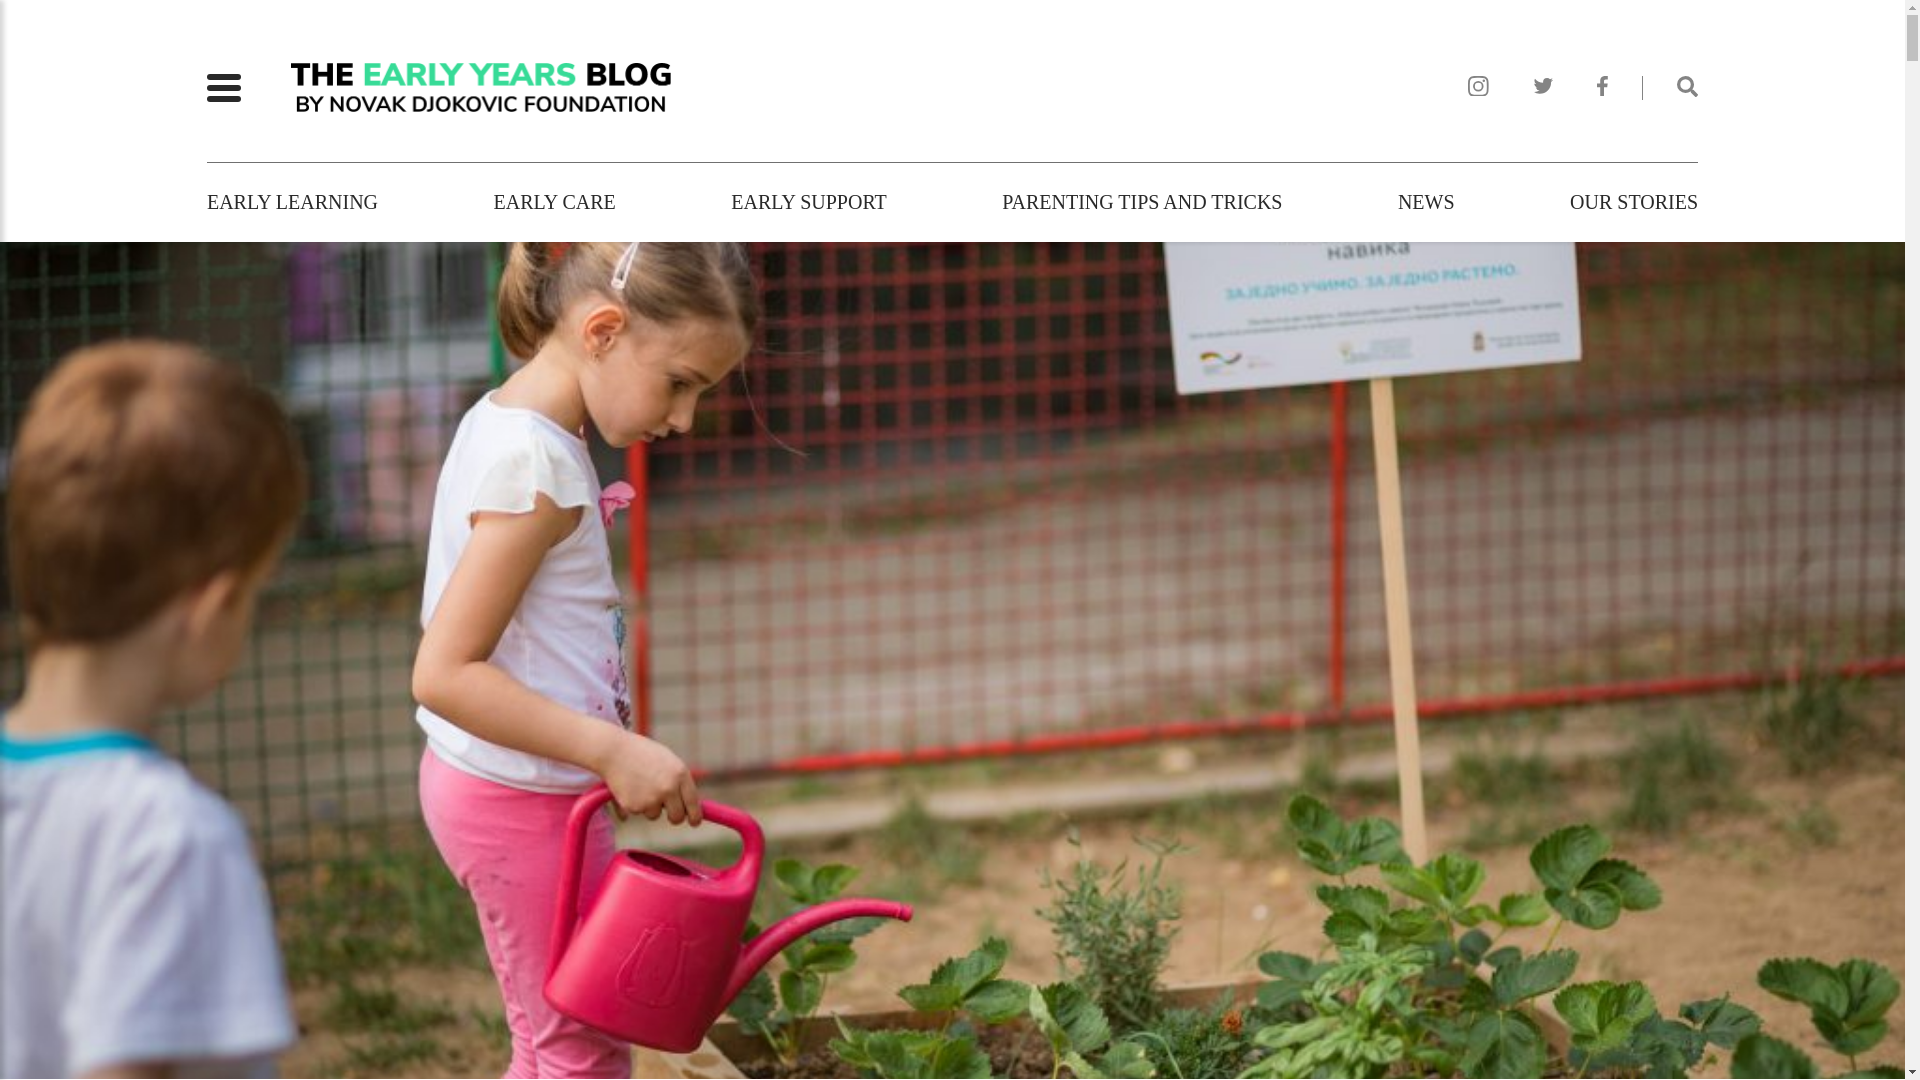 The width and height of the screenshot is (1920, 1080). What do you see at coordinates (1634, 202) in the screenshot?
I see `OUR STORIES` at bounding box center [1634, 202].